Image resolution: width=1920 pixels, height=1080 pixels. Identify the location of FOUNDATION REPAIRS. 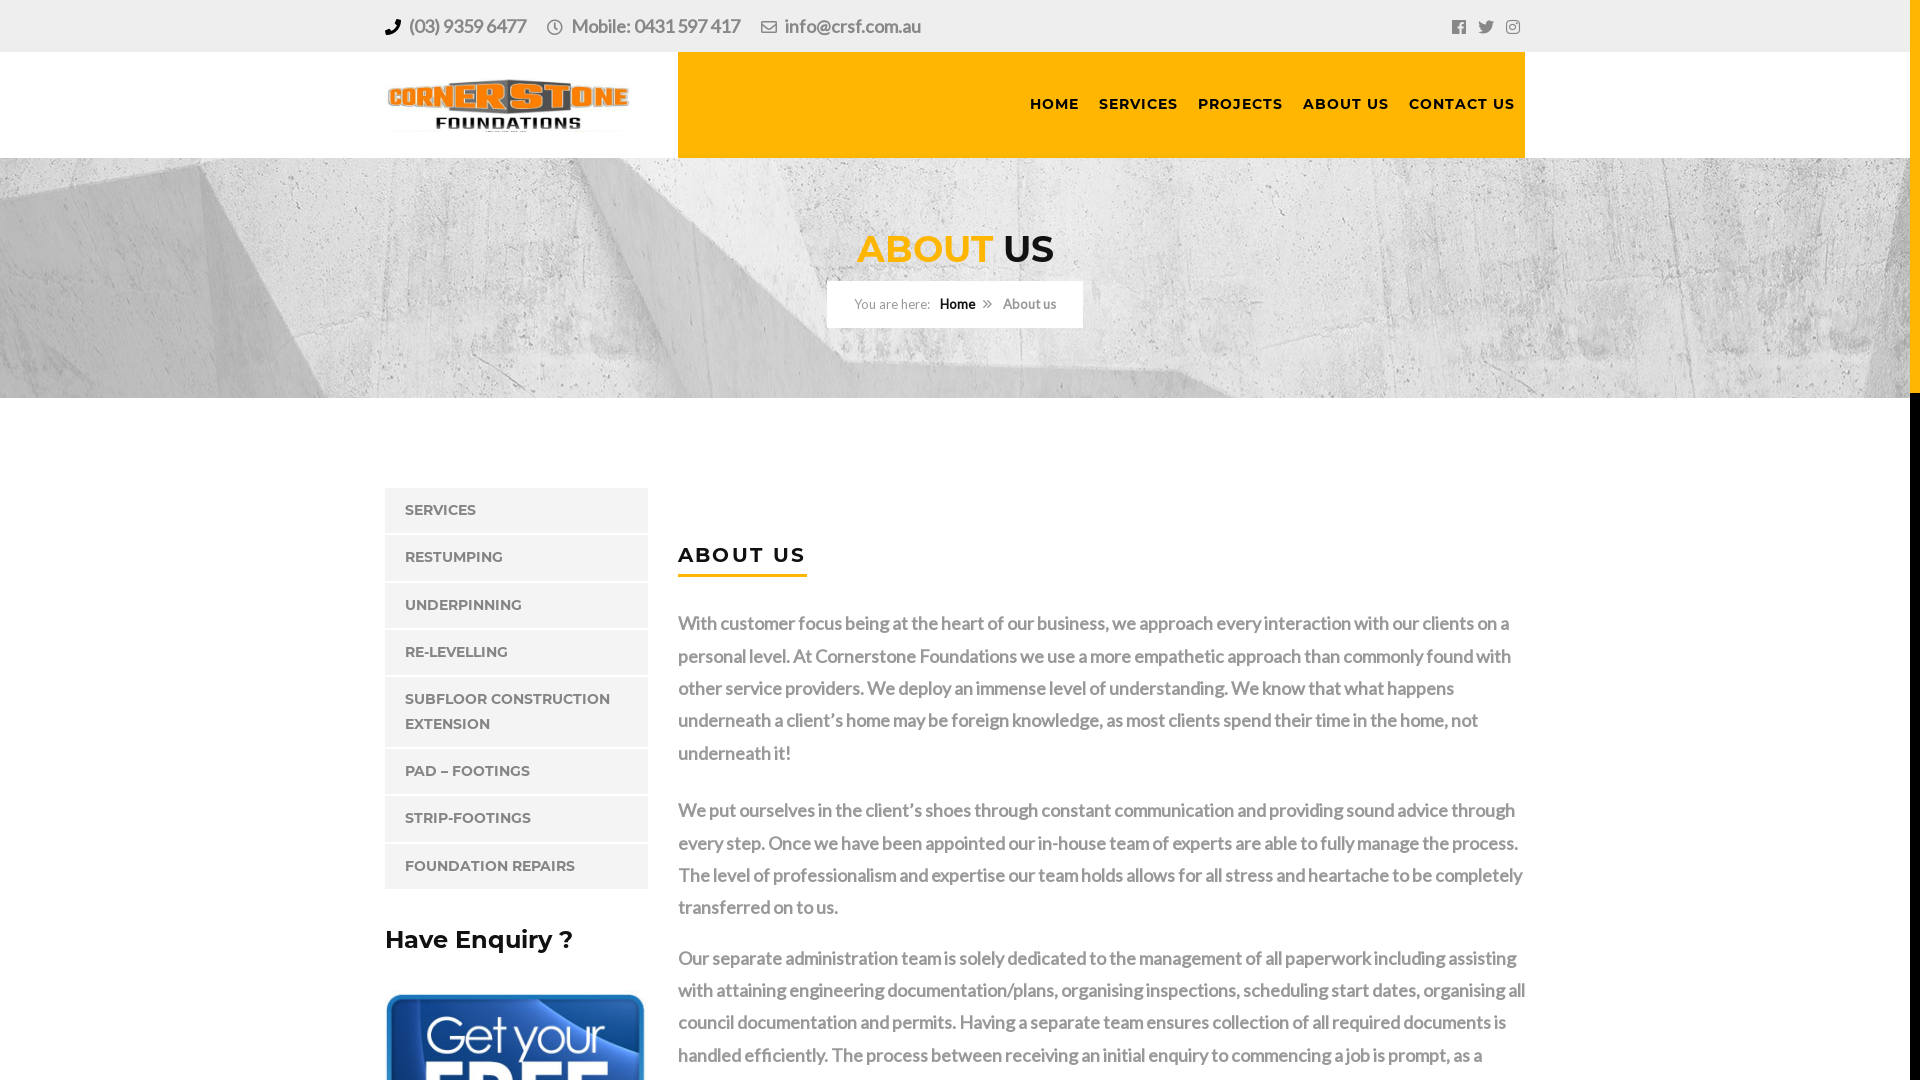
(516, 866).